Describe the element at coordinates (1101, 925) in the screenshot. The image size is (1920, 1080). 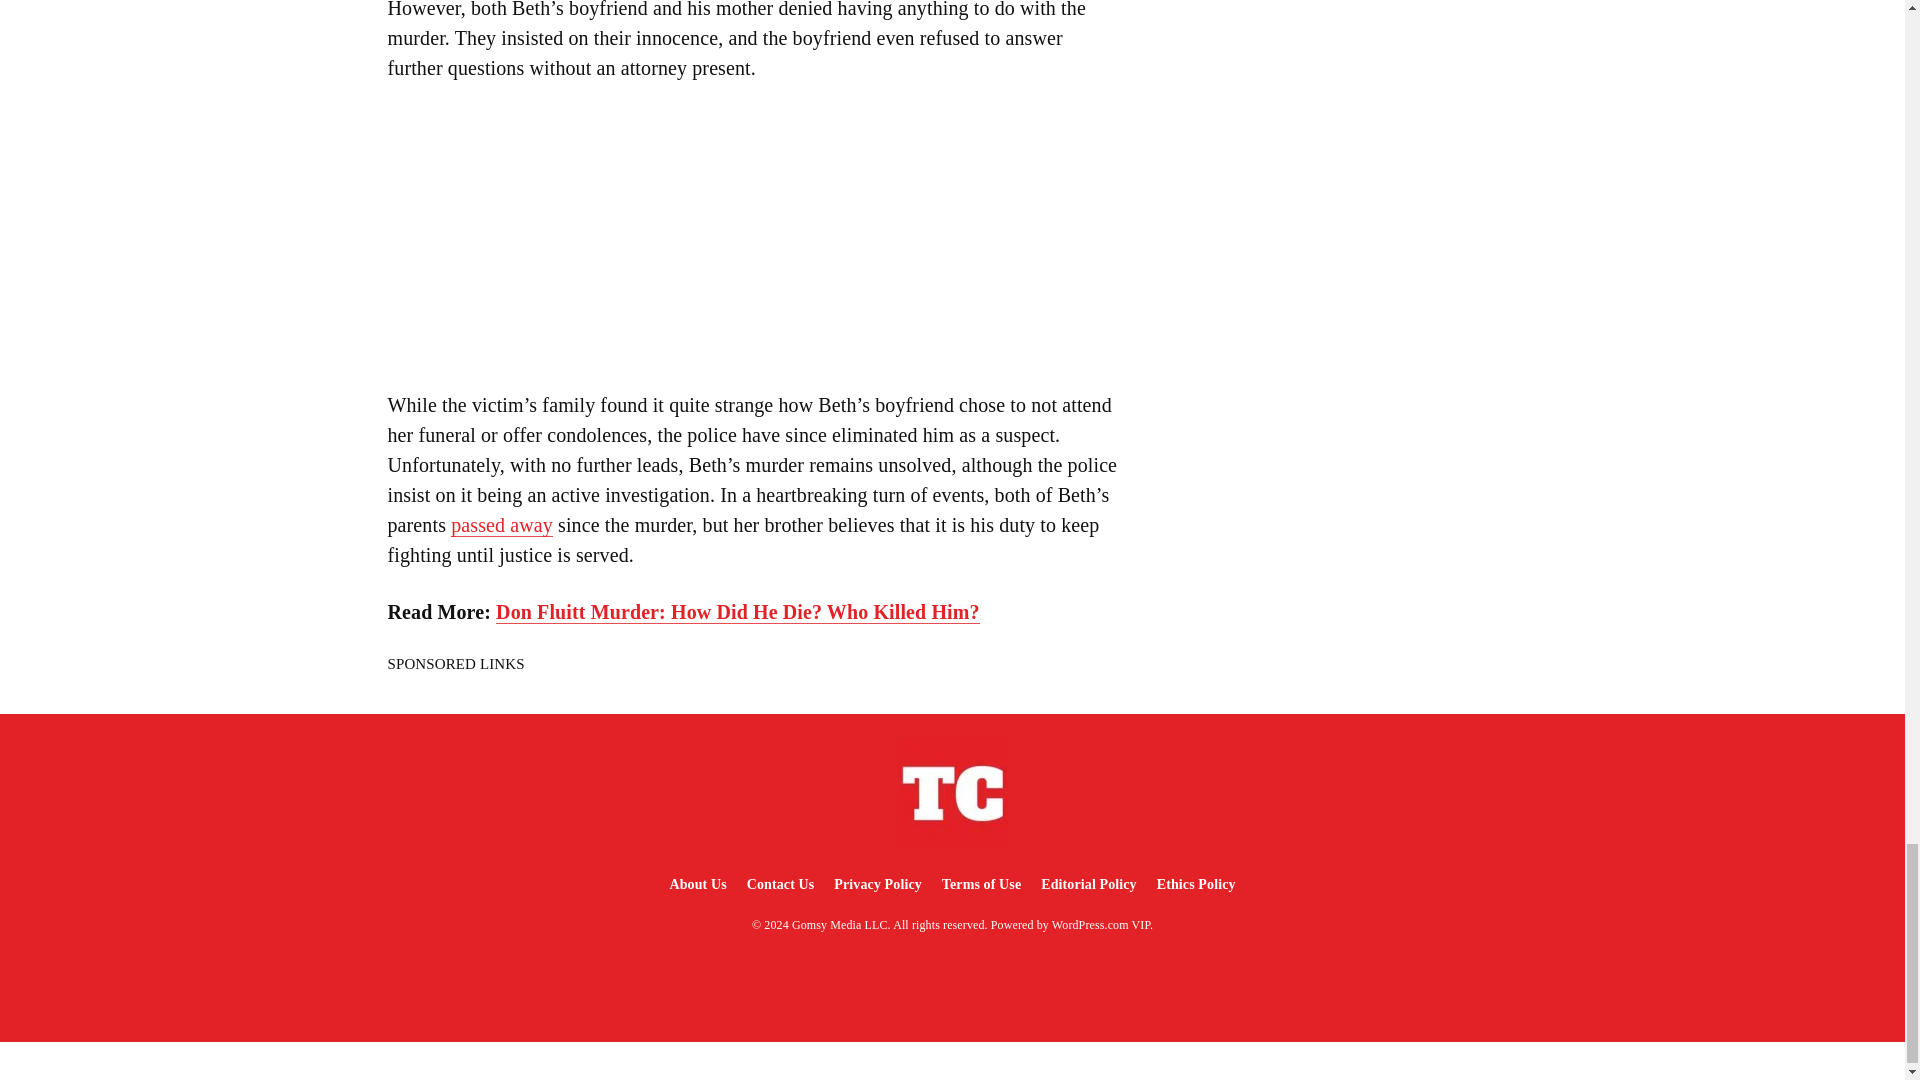
I see `WordPress.com VIP` at that location.